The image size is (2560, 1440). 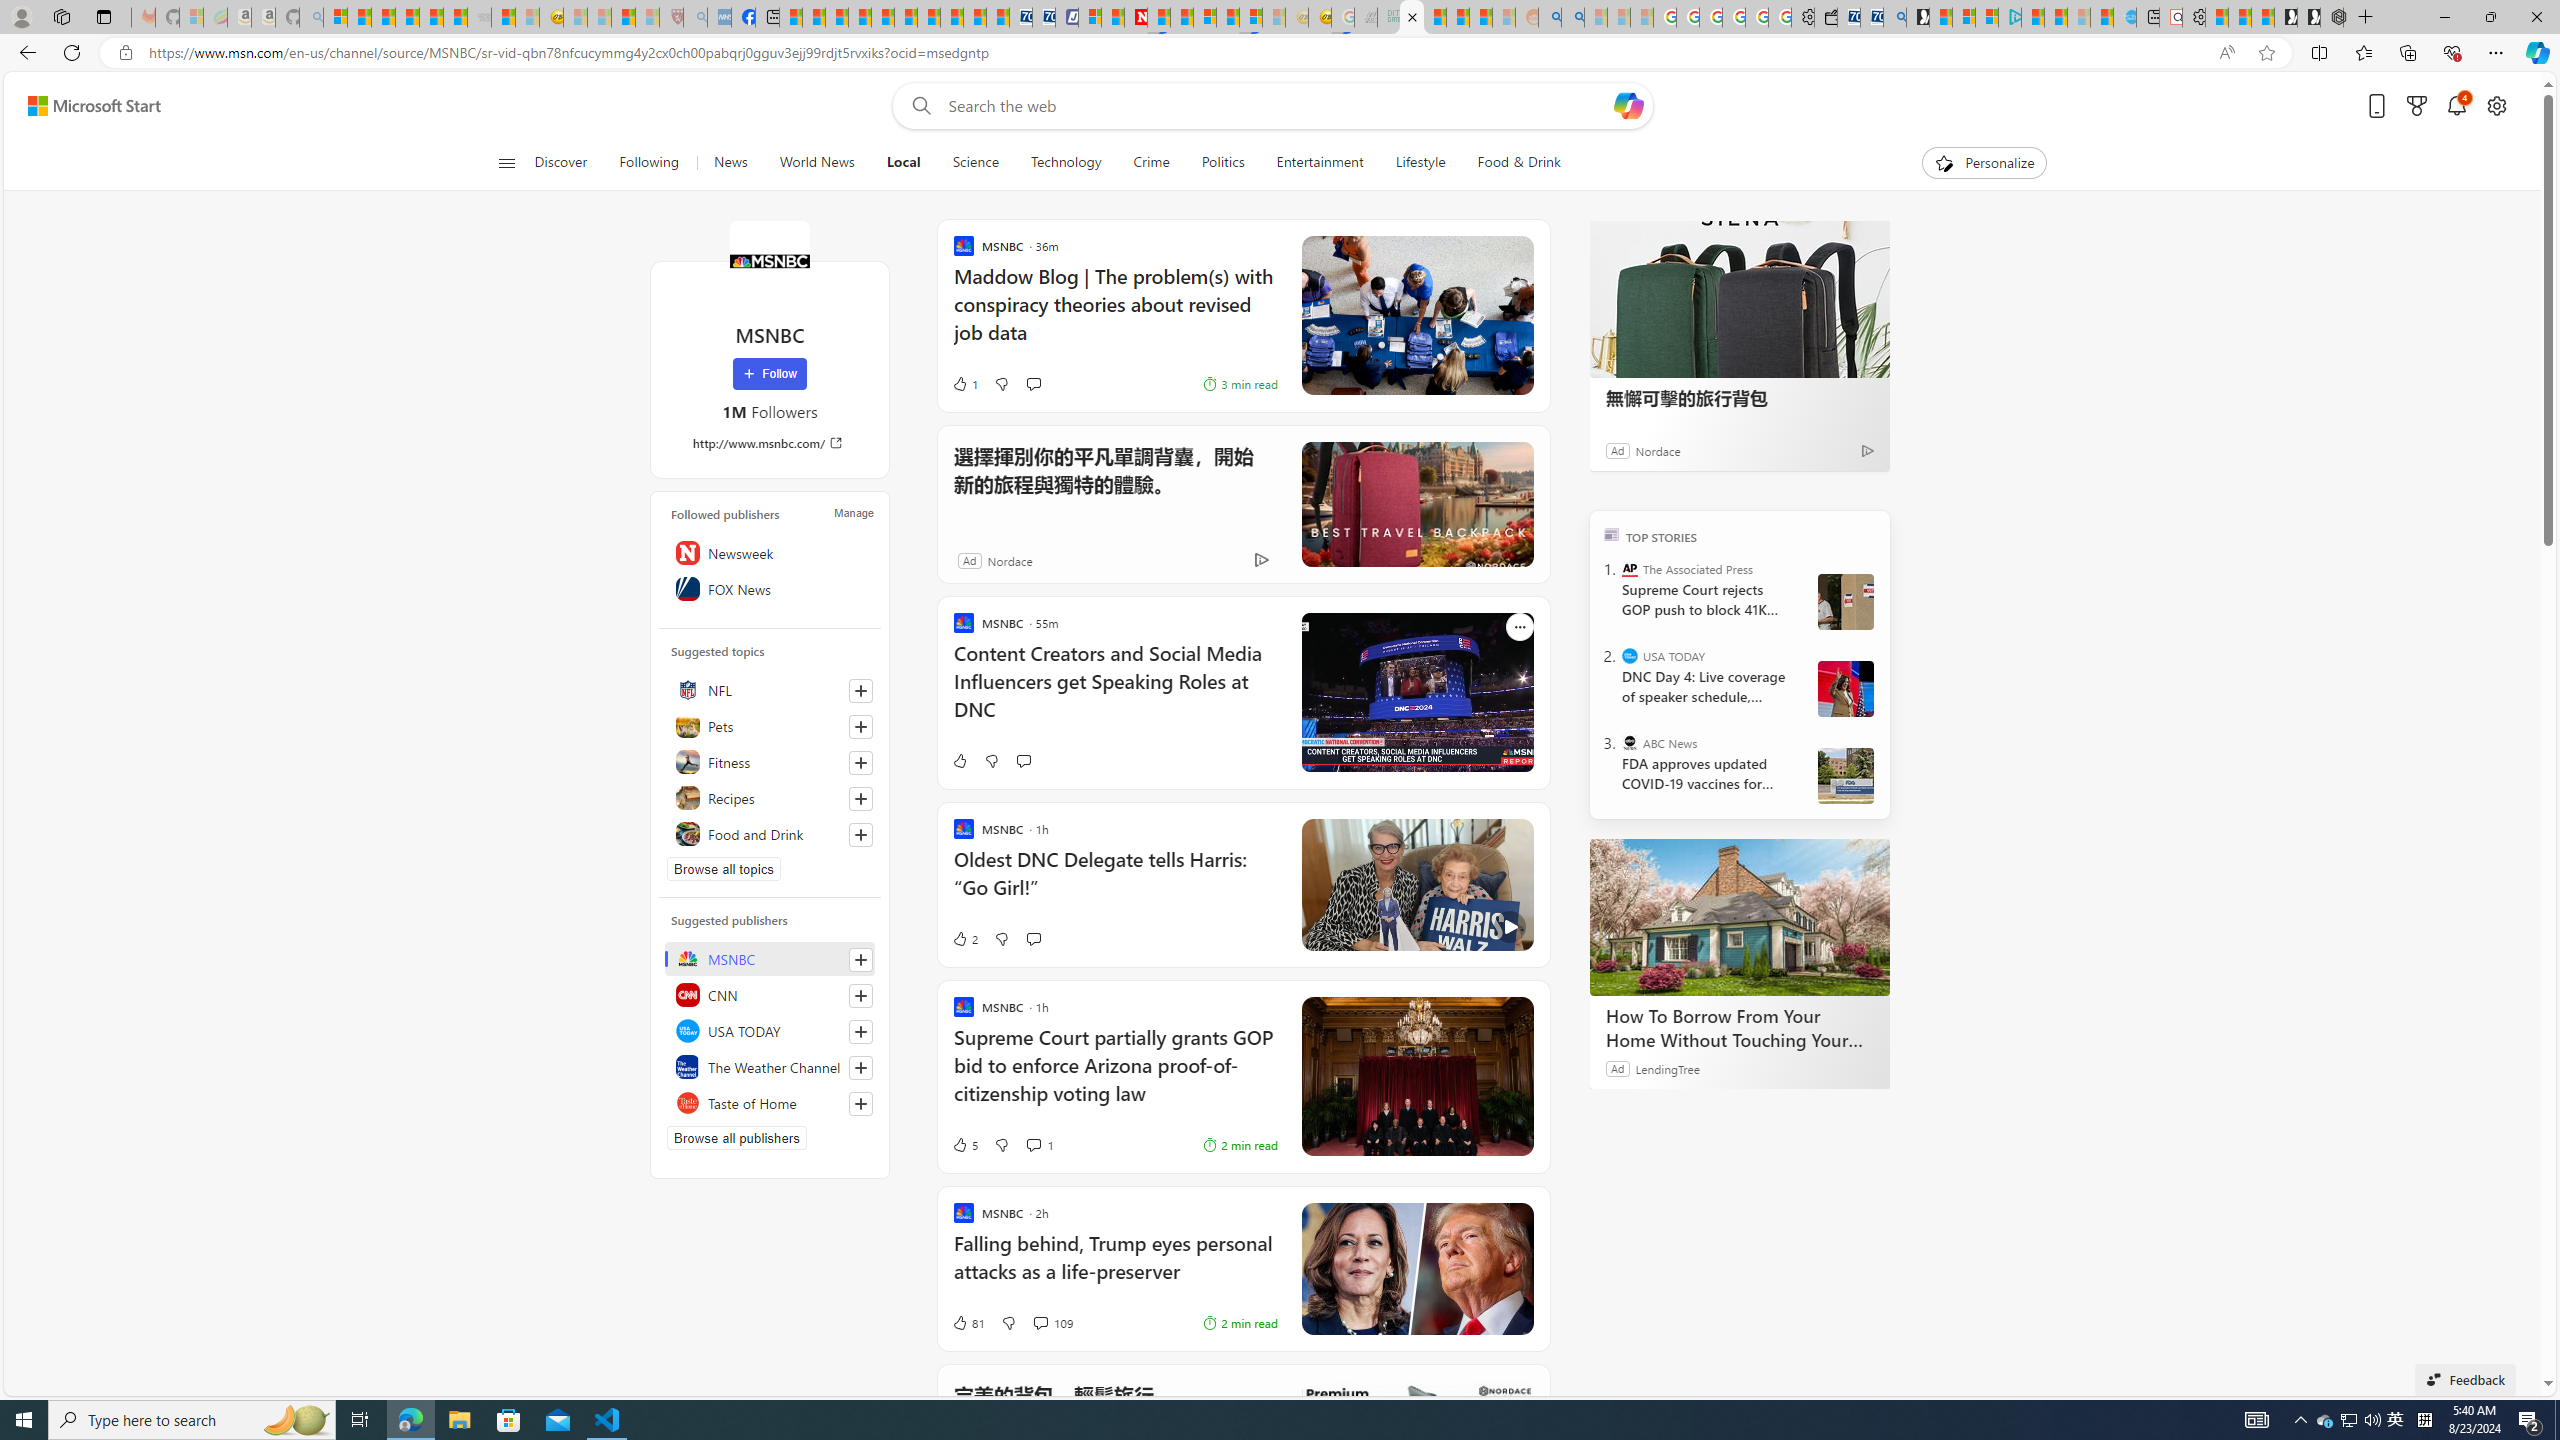 What do you see at coordinates (1630, 742) in the screenshot?
I see `ABC News` at bounding box center [1630, 742].